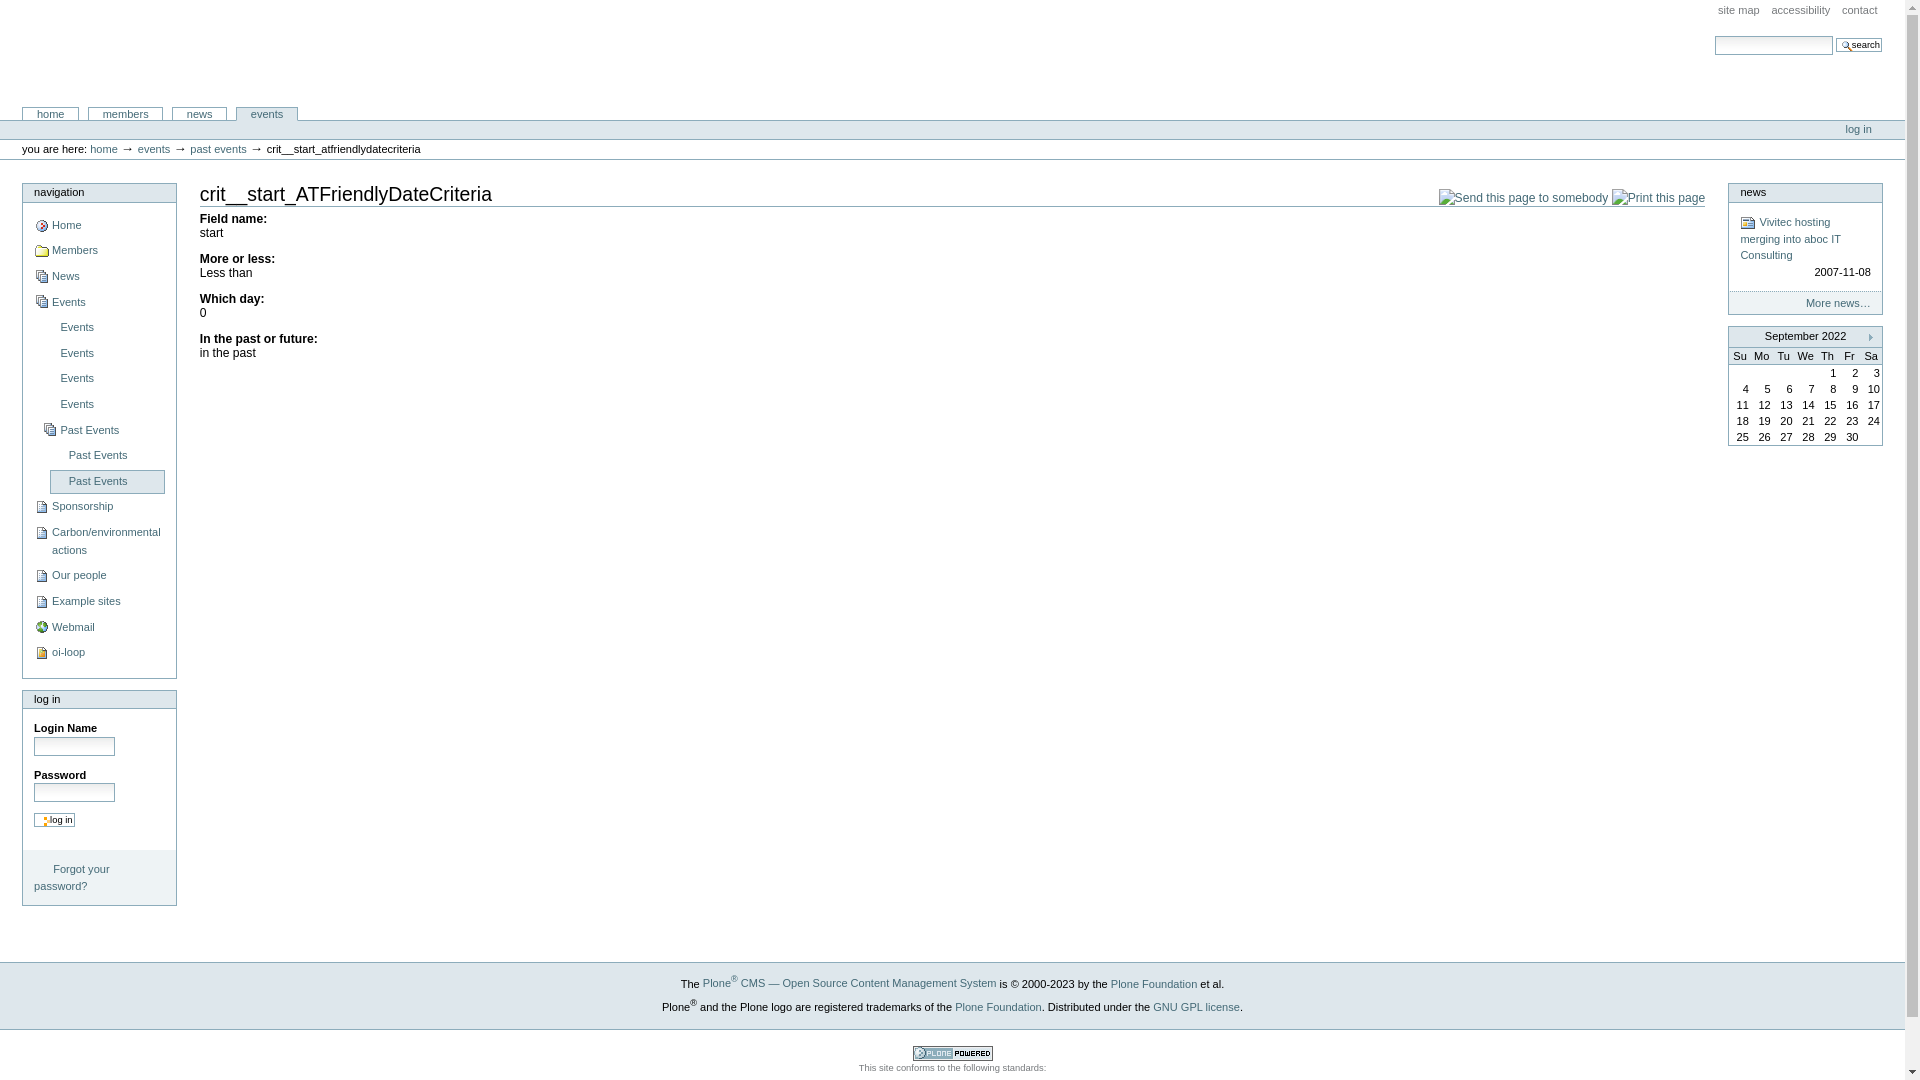 The height and width of the screenshot is (1080, 1920). What do you see at coordinates (1524, 198) in the screenshot?
I see `Send this page to somebody` at bounding box center [1524, 198].